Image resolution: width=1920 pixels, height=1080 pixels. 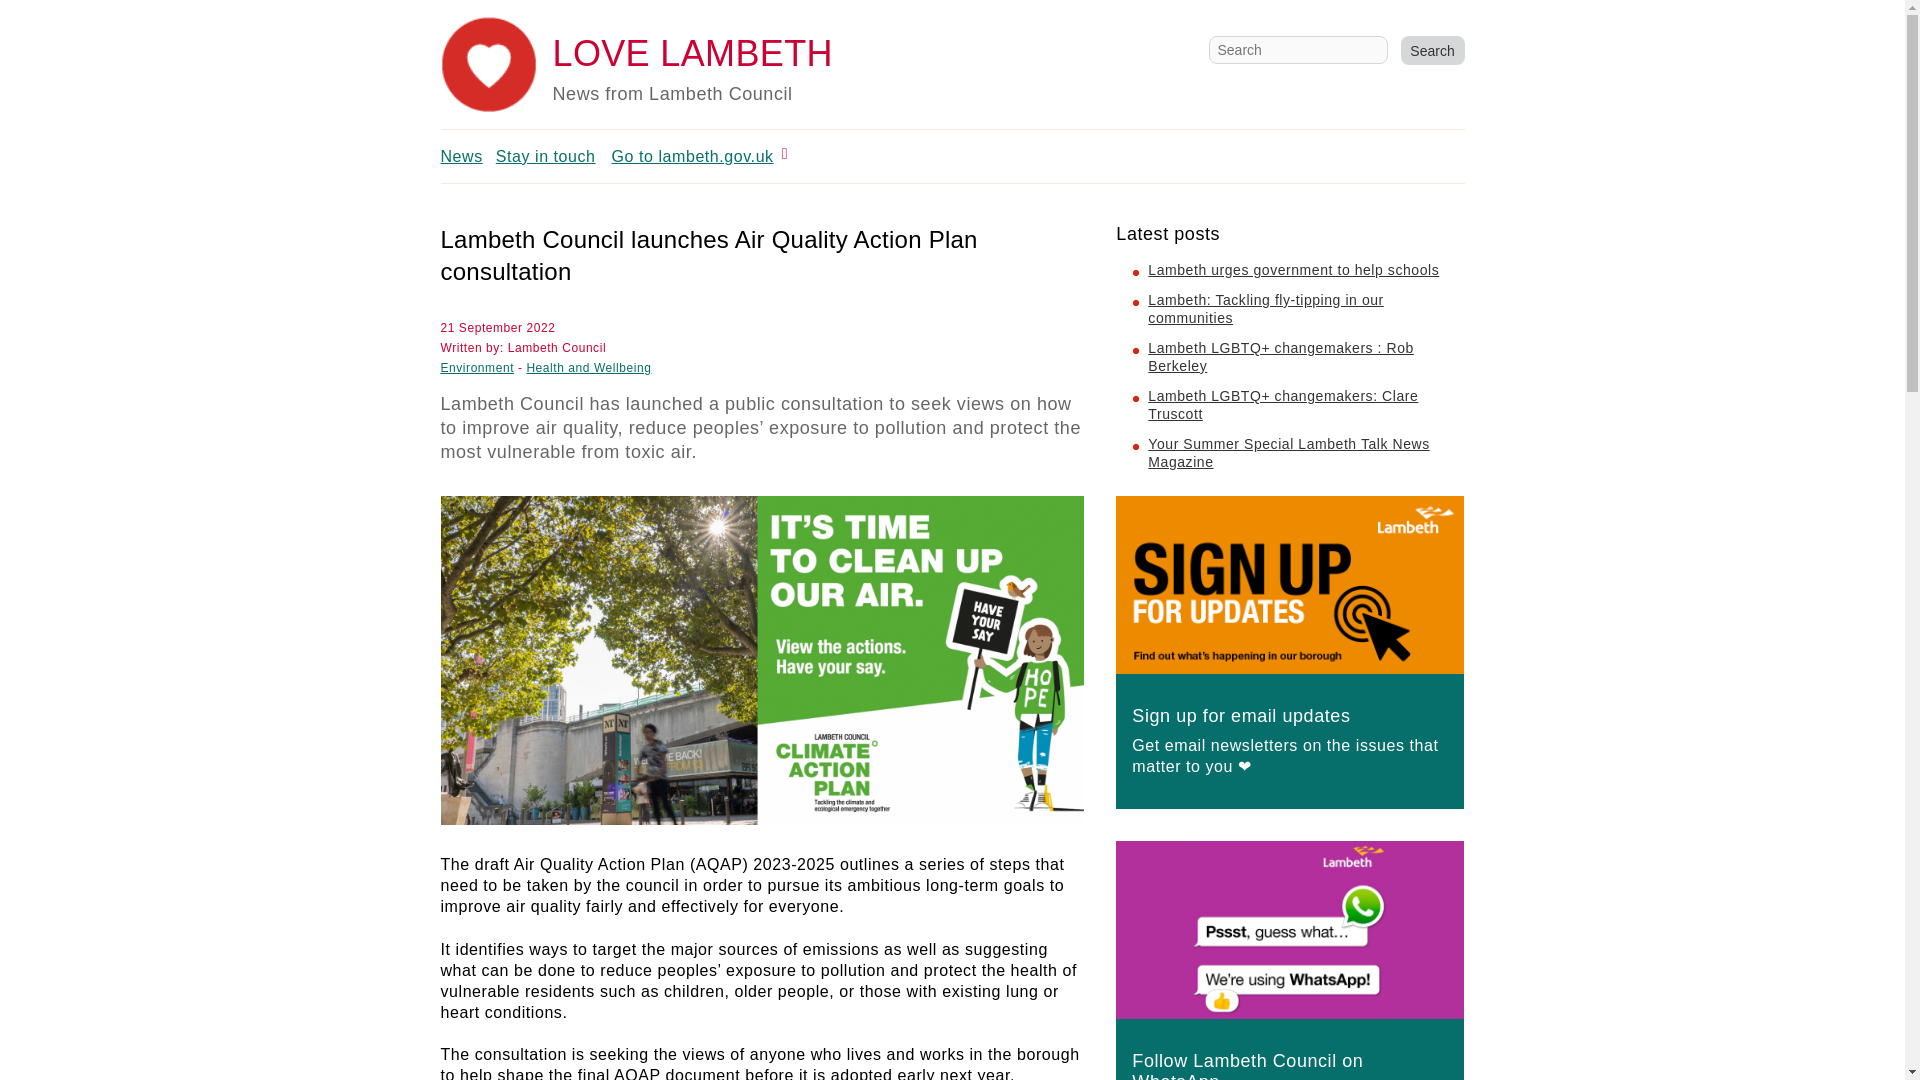 What do you see at coordinates (692, 156) in the screenshot?
I see `Go to lambeth.gov.uk` at bounding box center [692, 156].